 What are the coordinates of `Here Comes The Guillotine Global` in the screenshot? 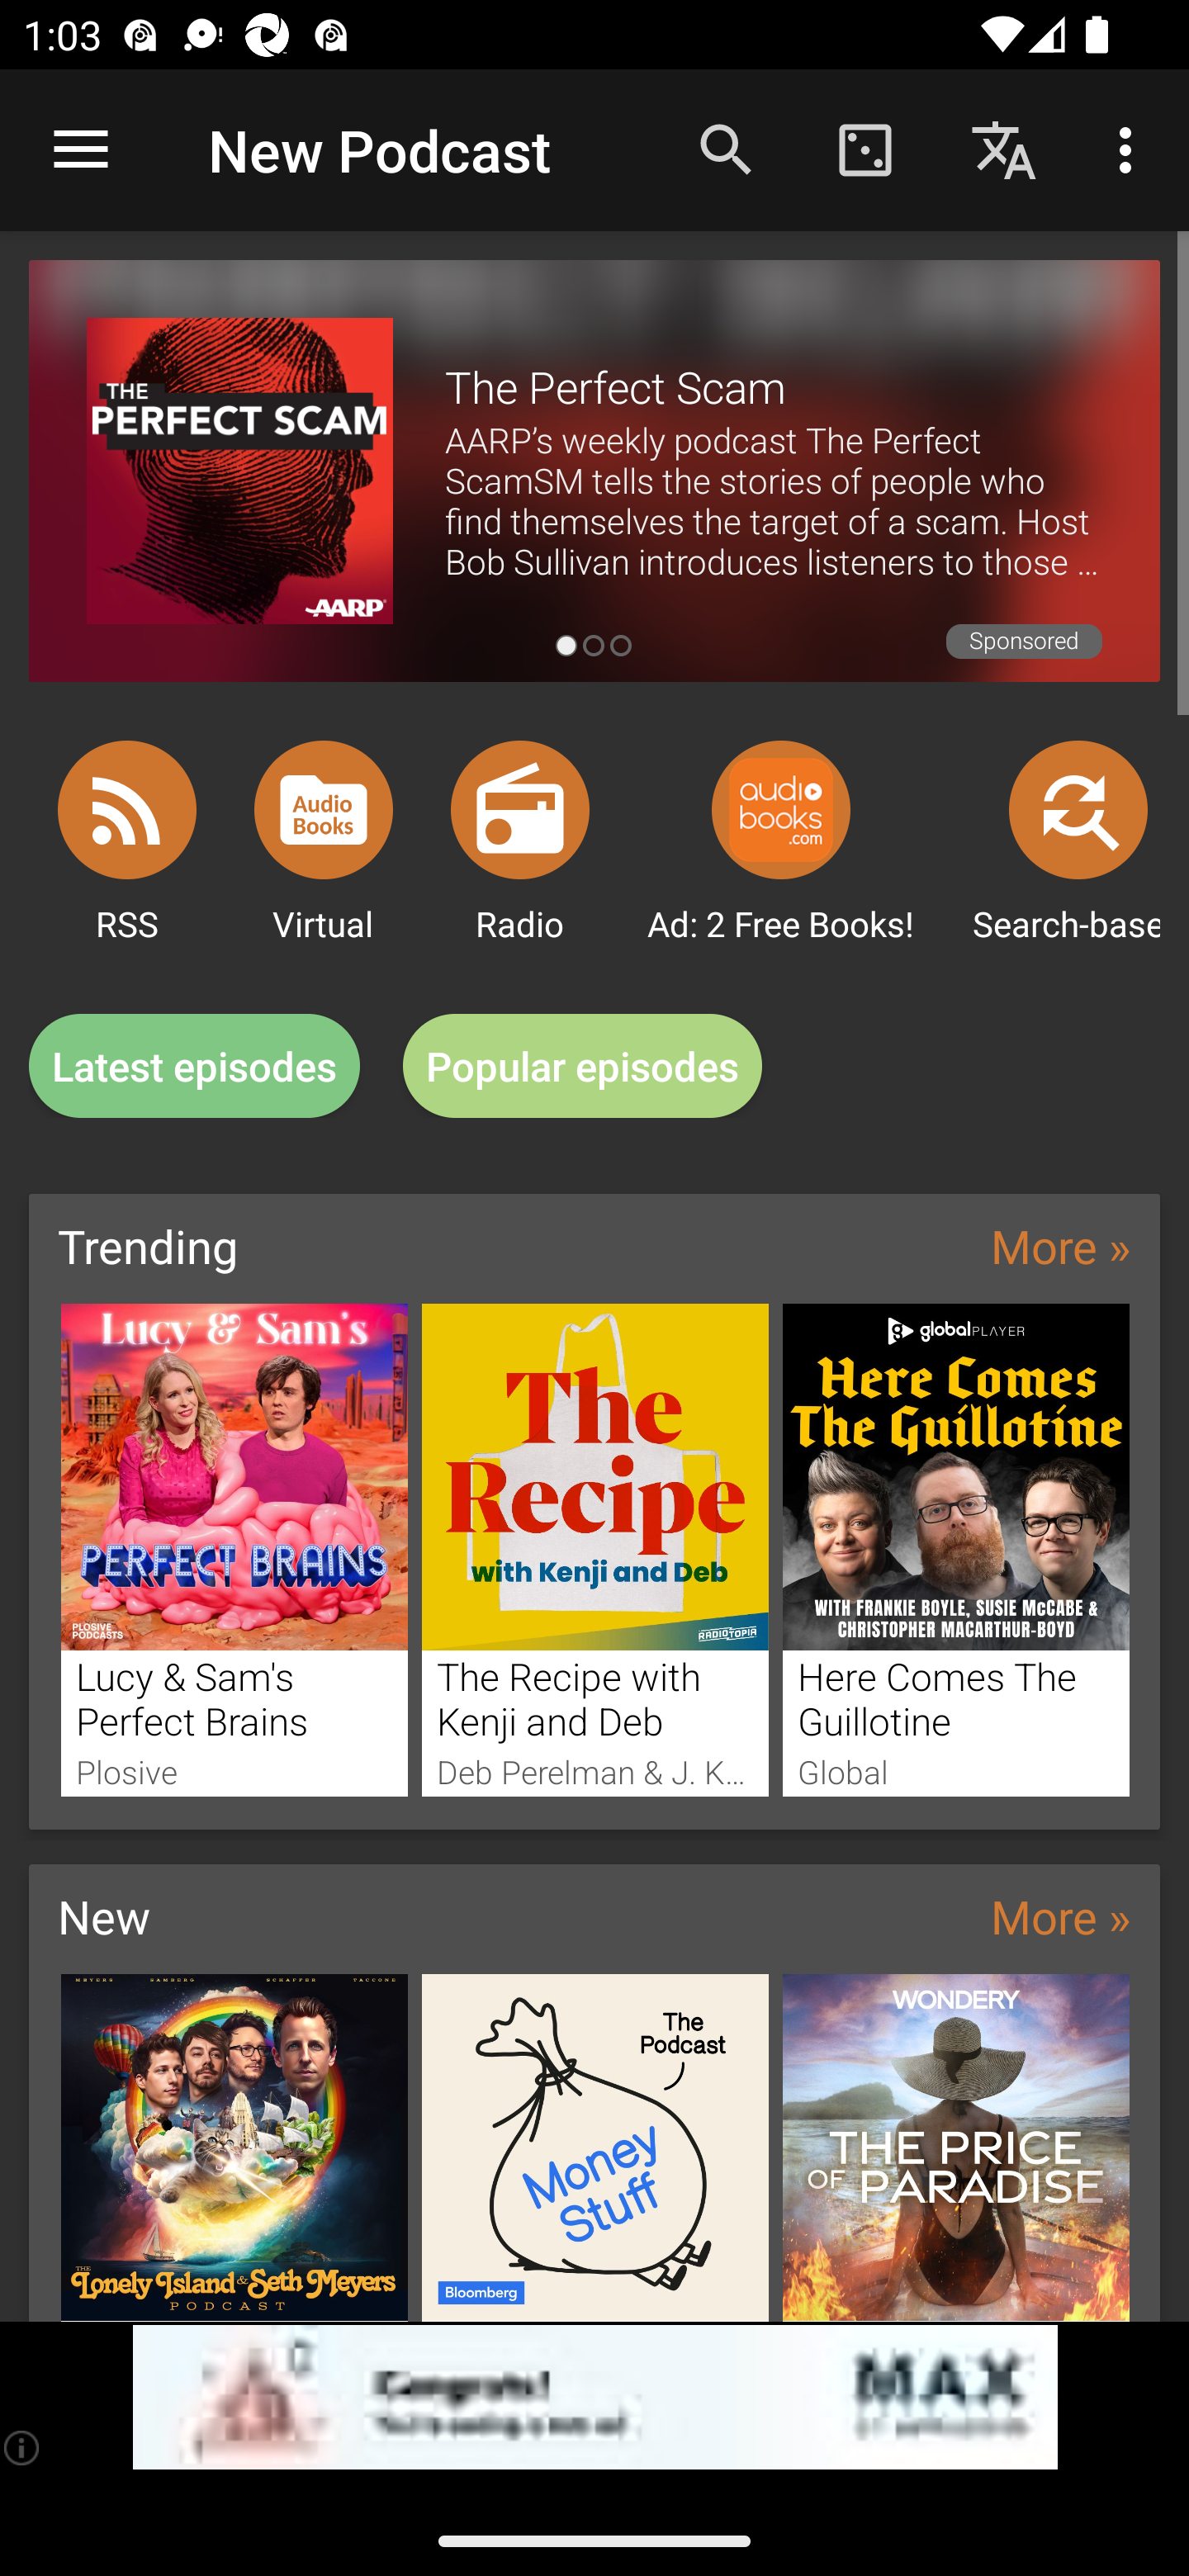 It's located at (956, 1549).